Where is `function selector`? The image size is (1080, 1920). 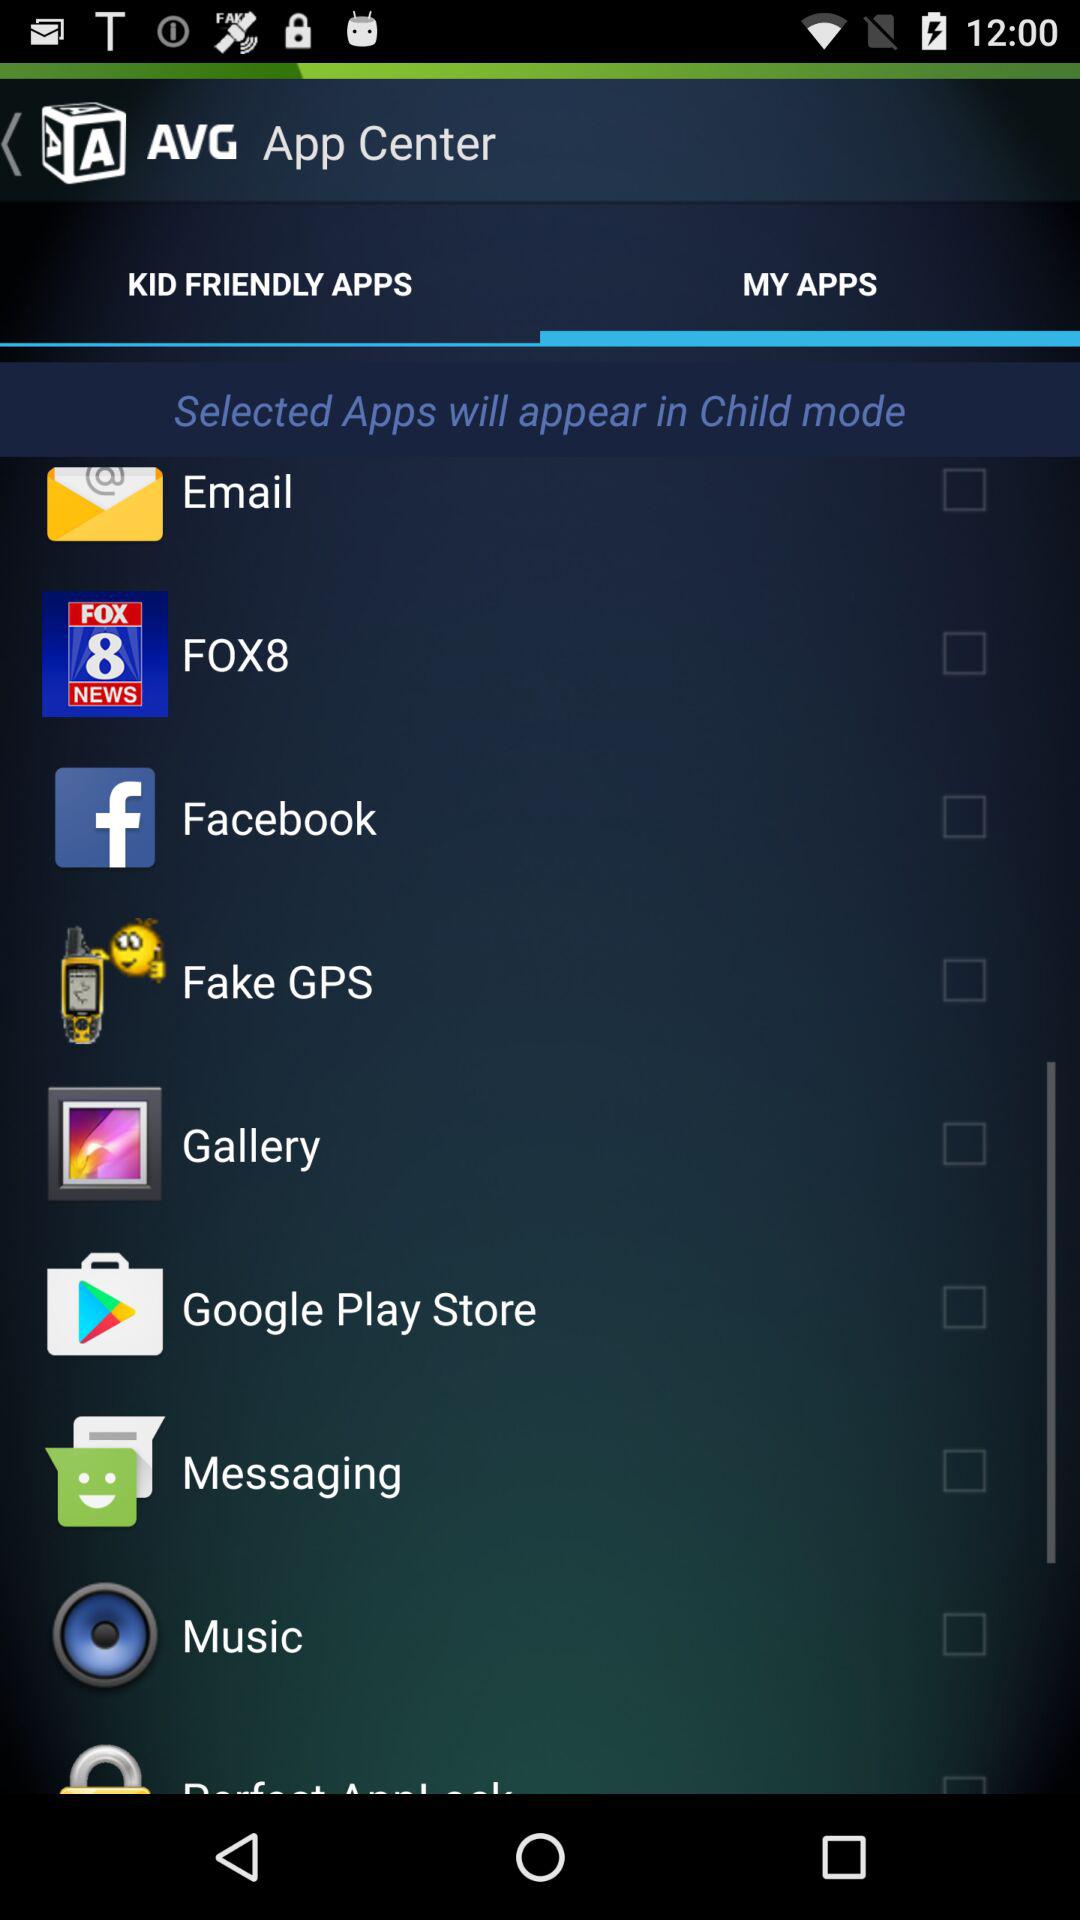 function selector is located at coordinates (993, 654).